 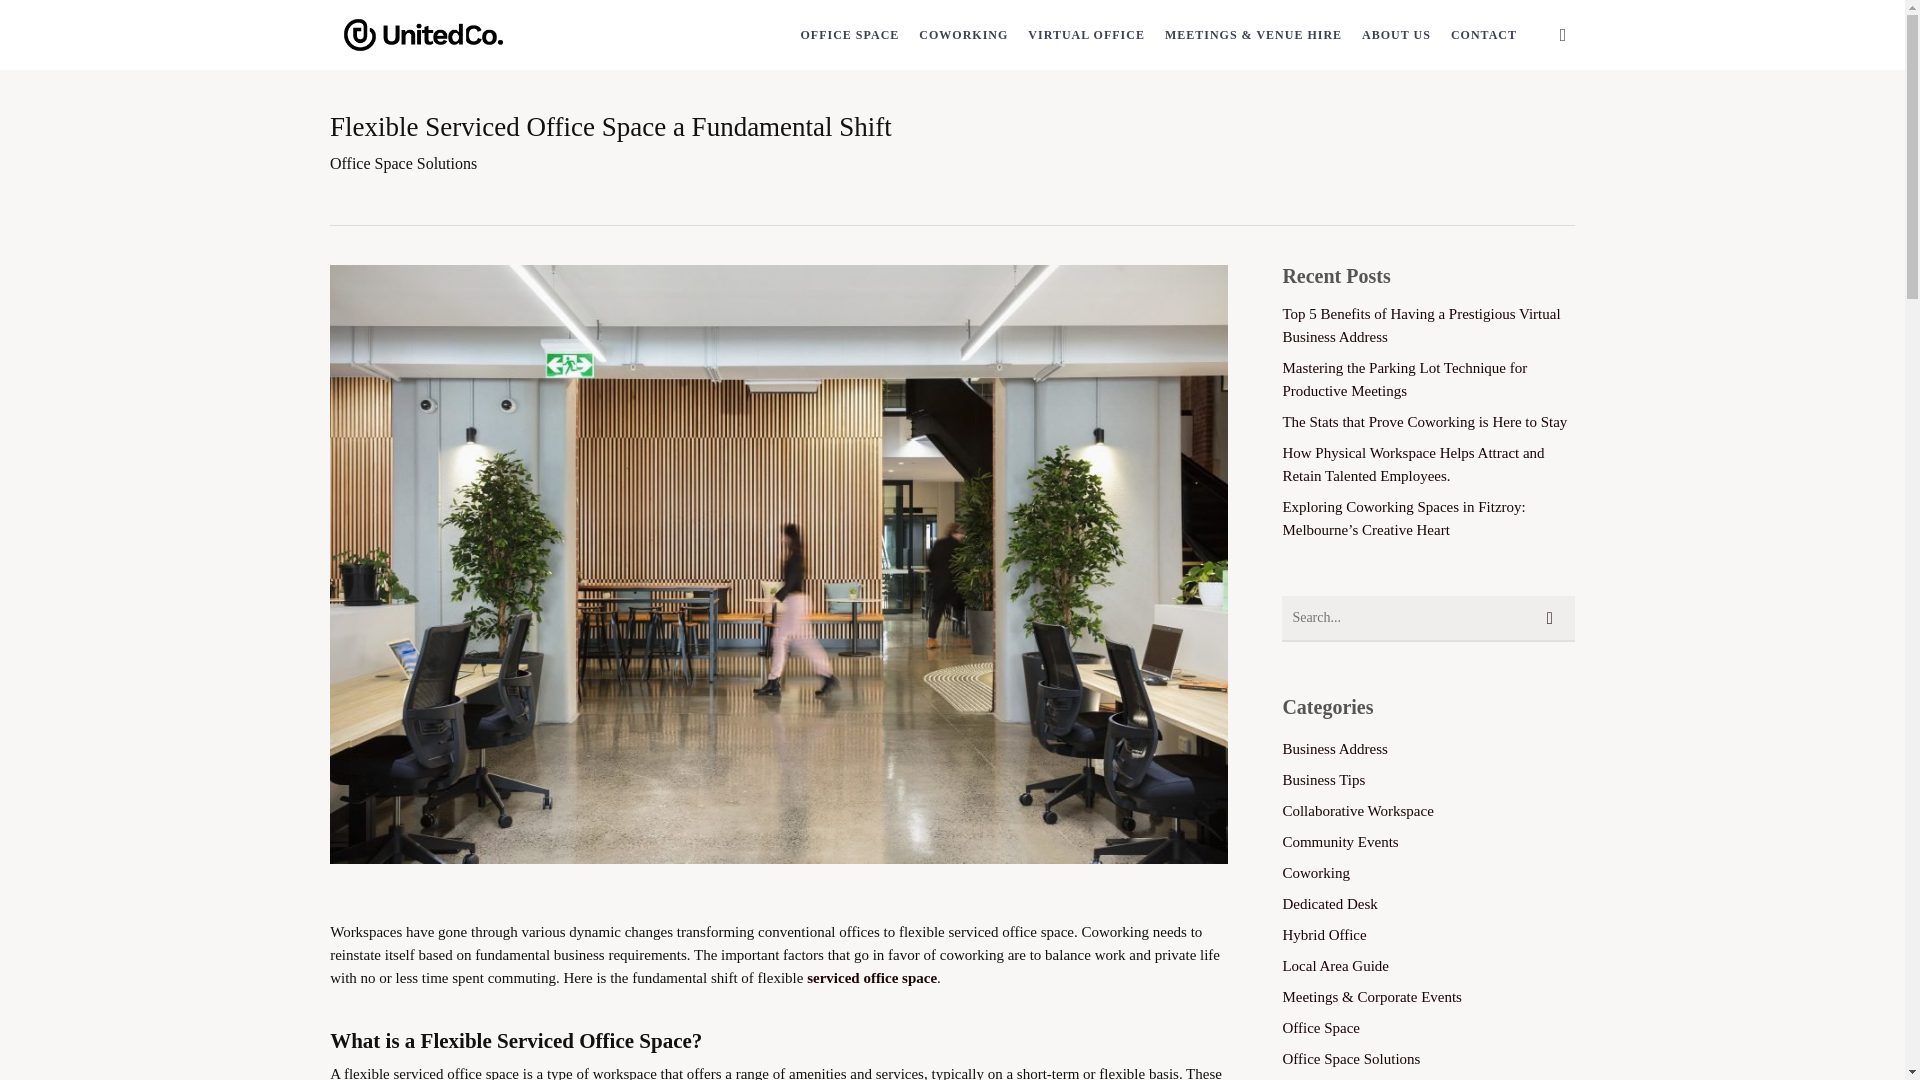 What do you see at coordinates (1562, 34) in the screenshot?
I see `account` at bounding box center [1562, 34].